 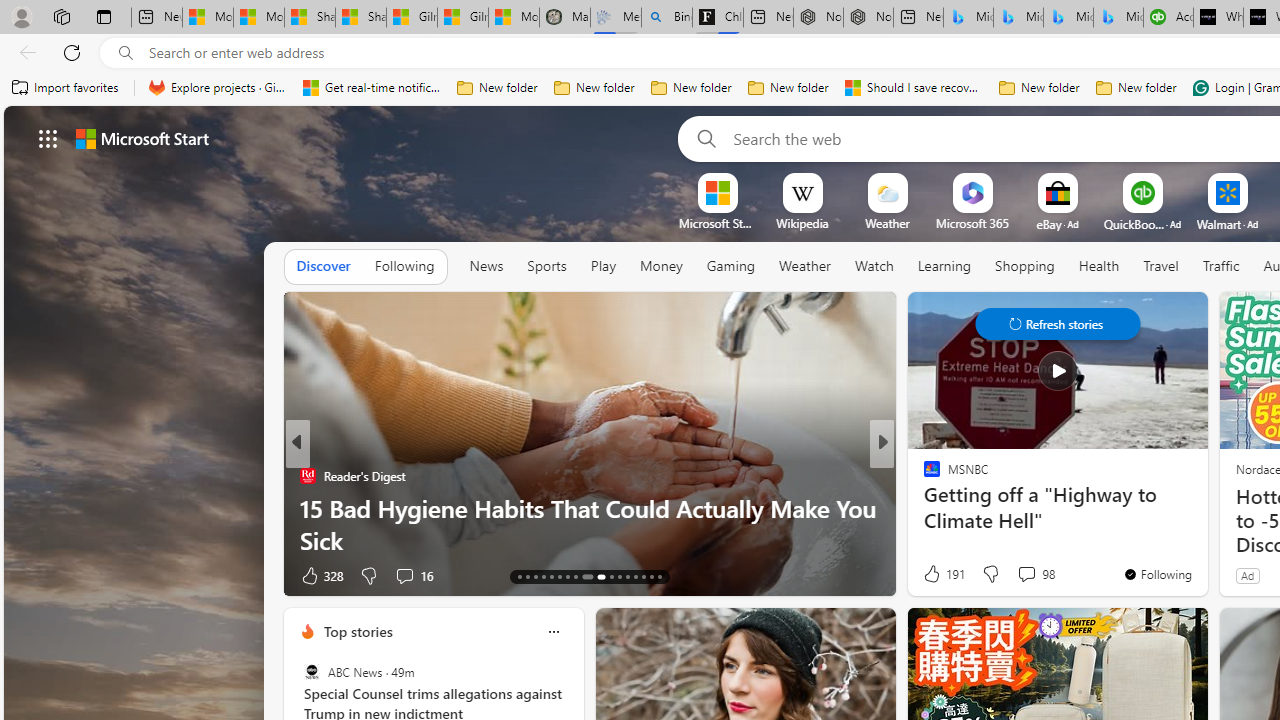 What do you see at coordinates (486, 267) in the screenshot?
I see `News` at bounding box center [486, 267].